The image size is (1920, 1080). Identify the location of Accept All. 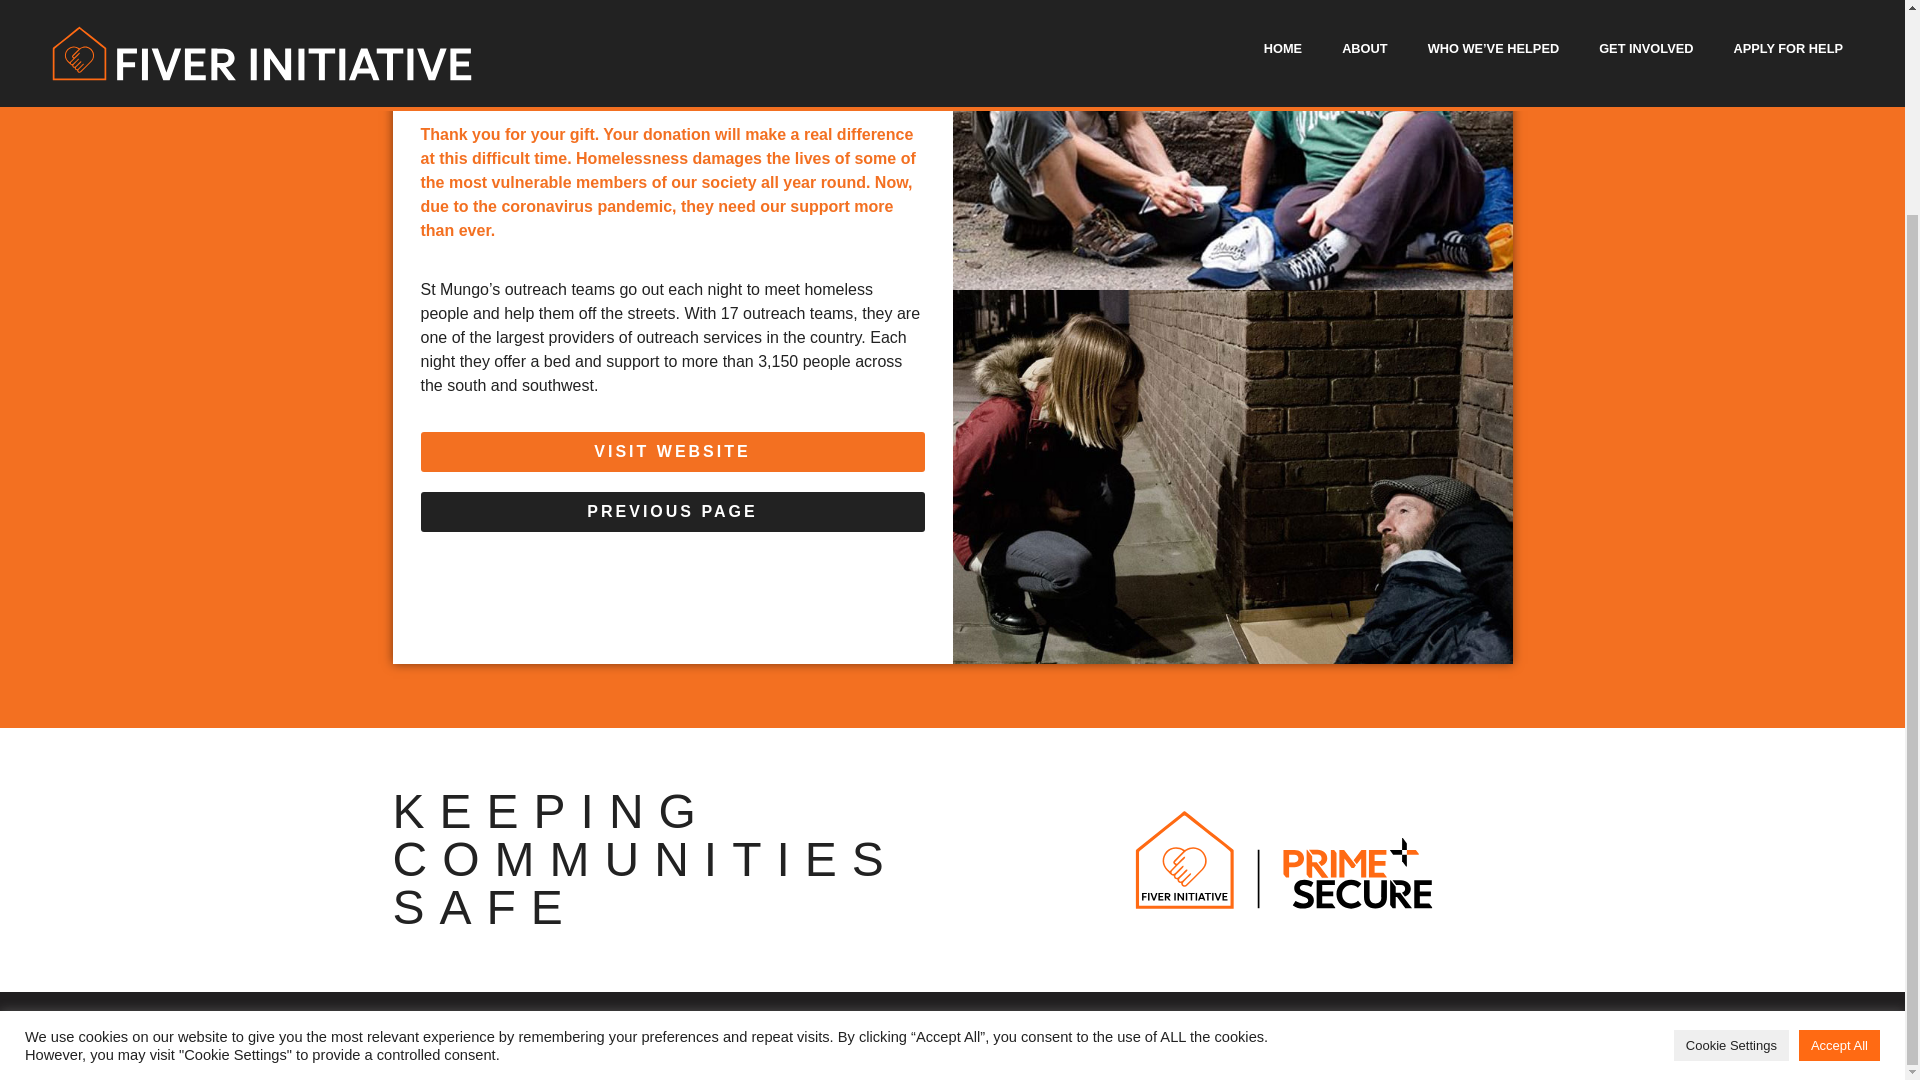
(1839, 791).